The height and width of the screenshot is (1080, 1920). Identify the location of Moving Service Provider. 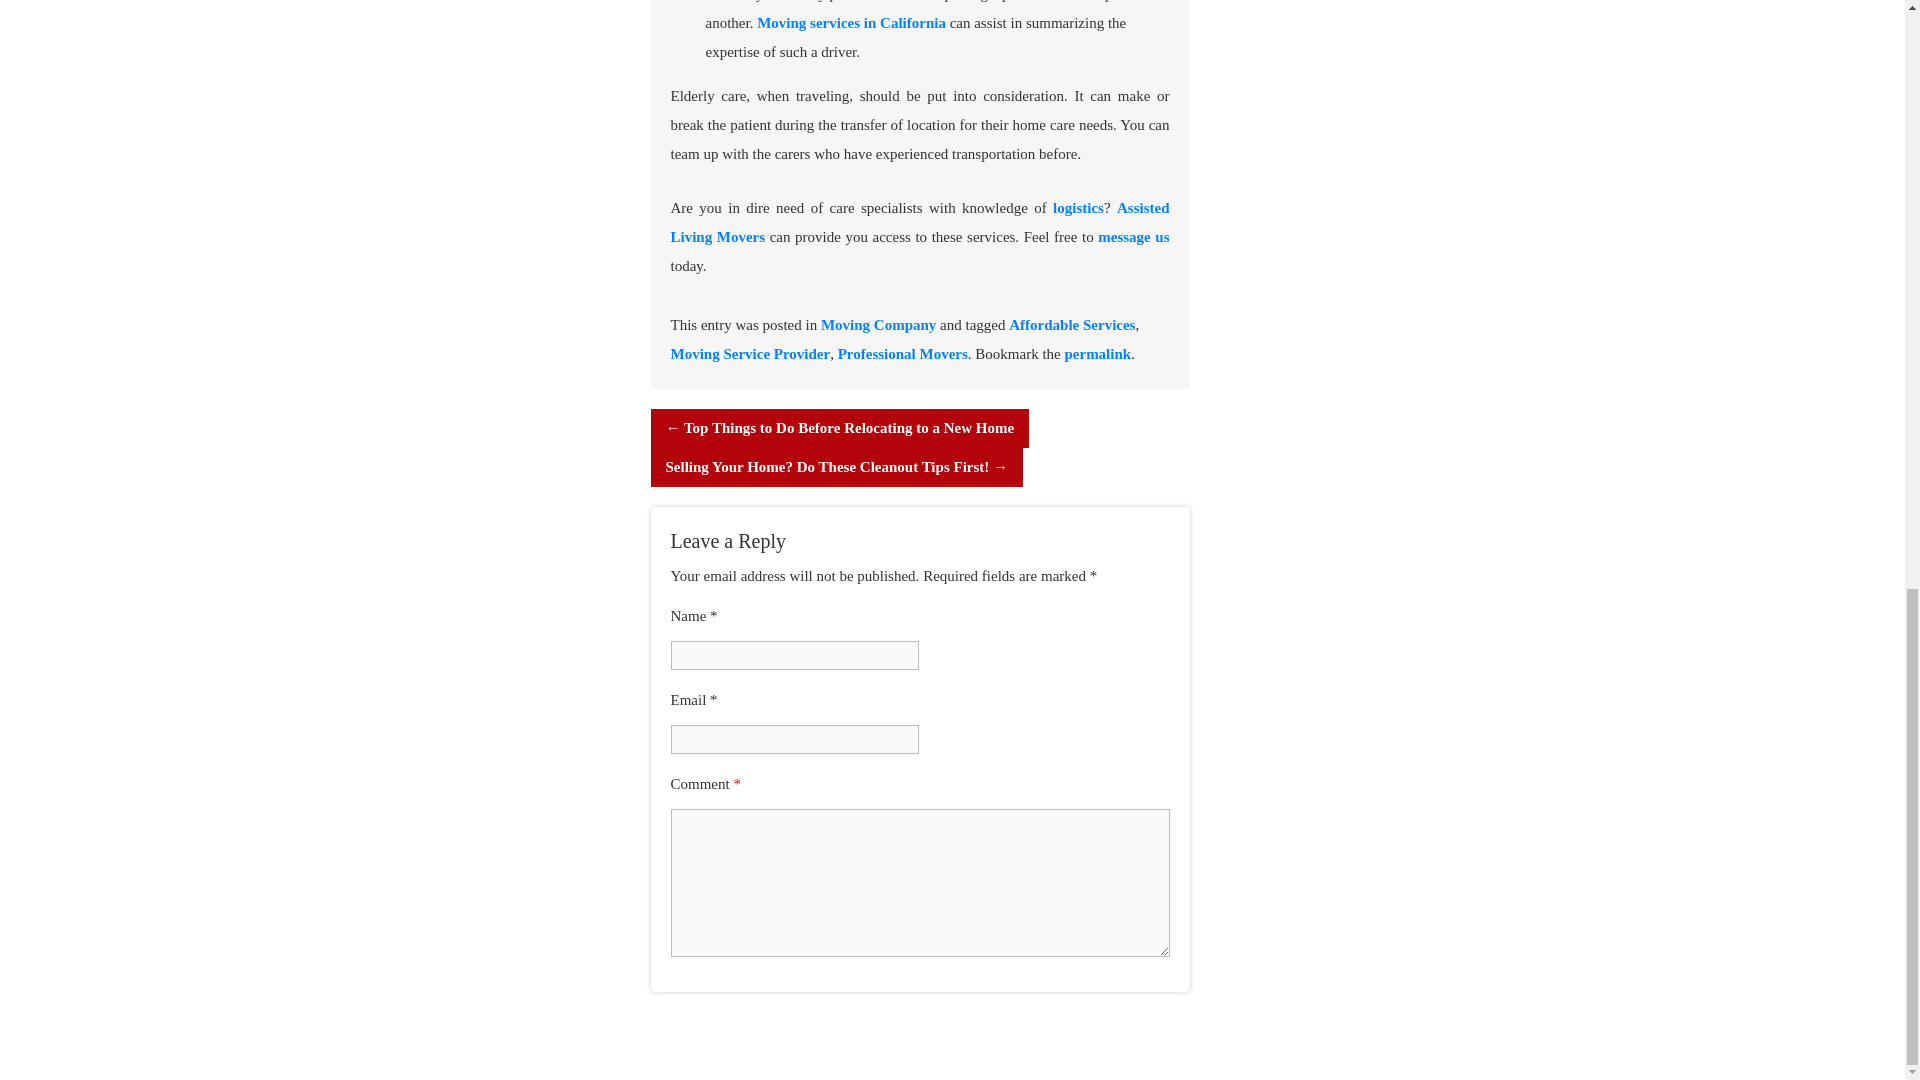
(750, 353).